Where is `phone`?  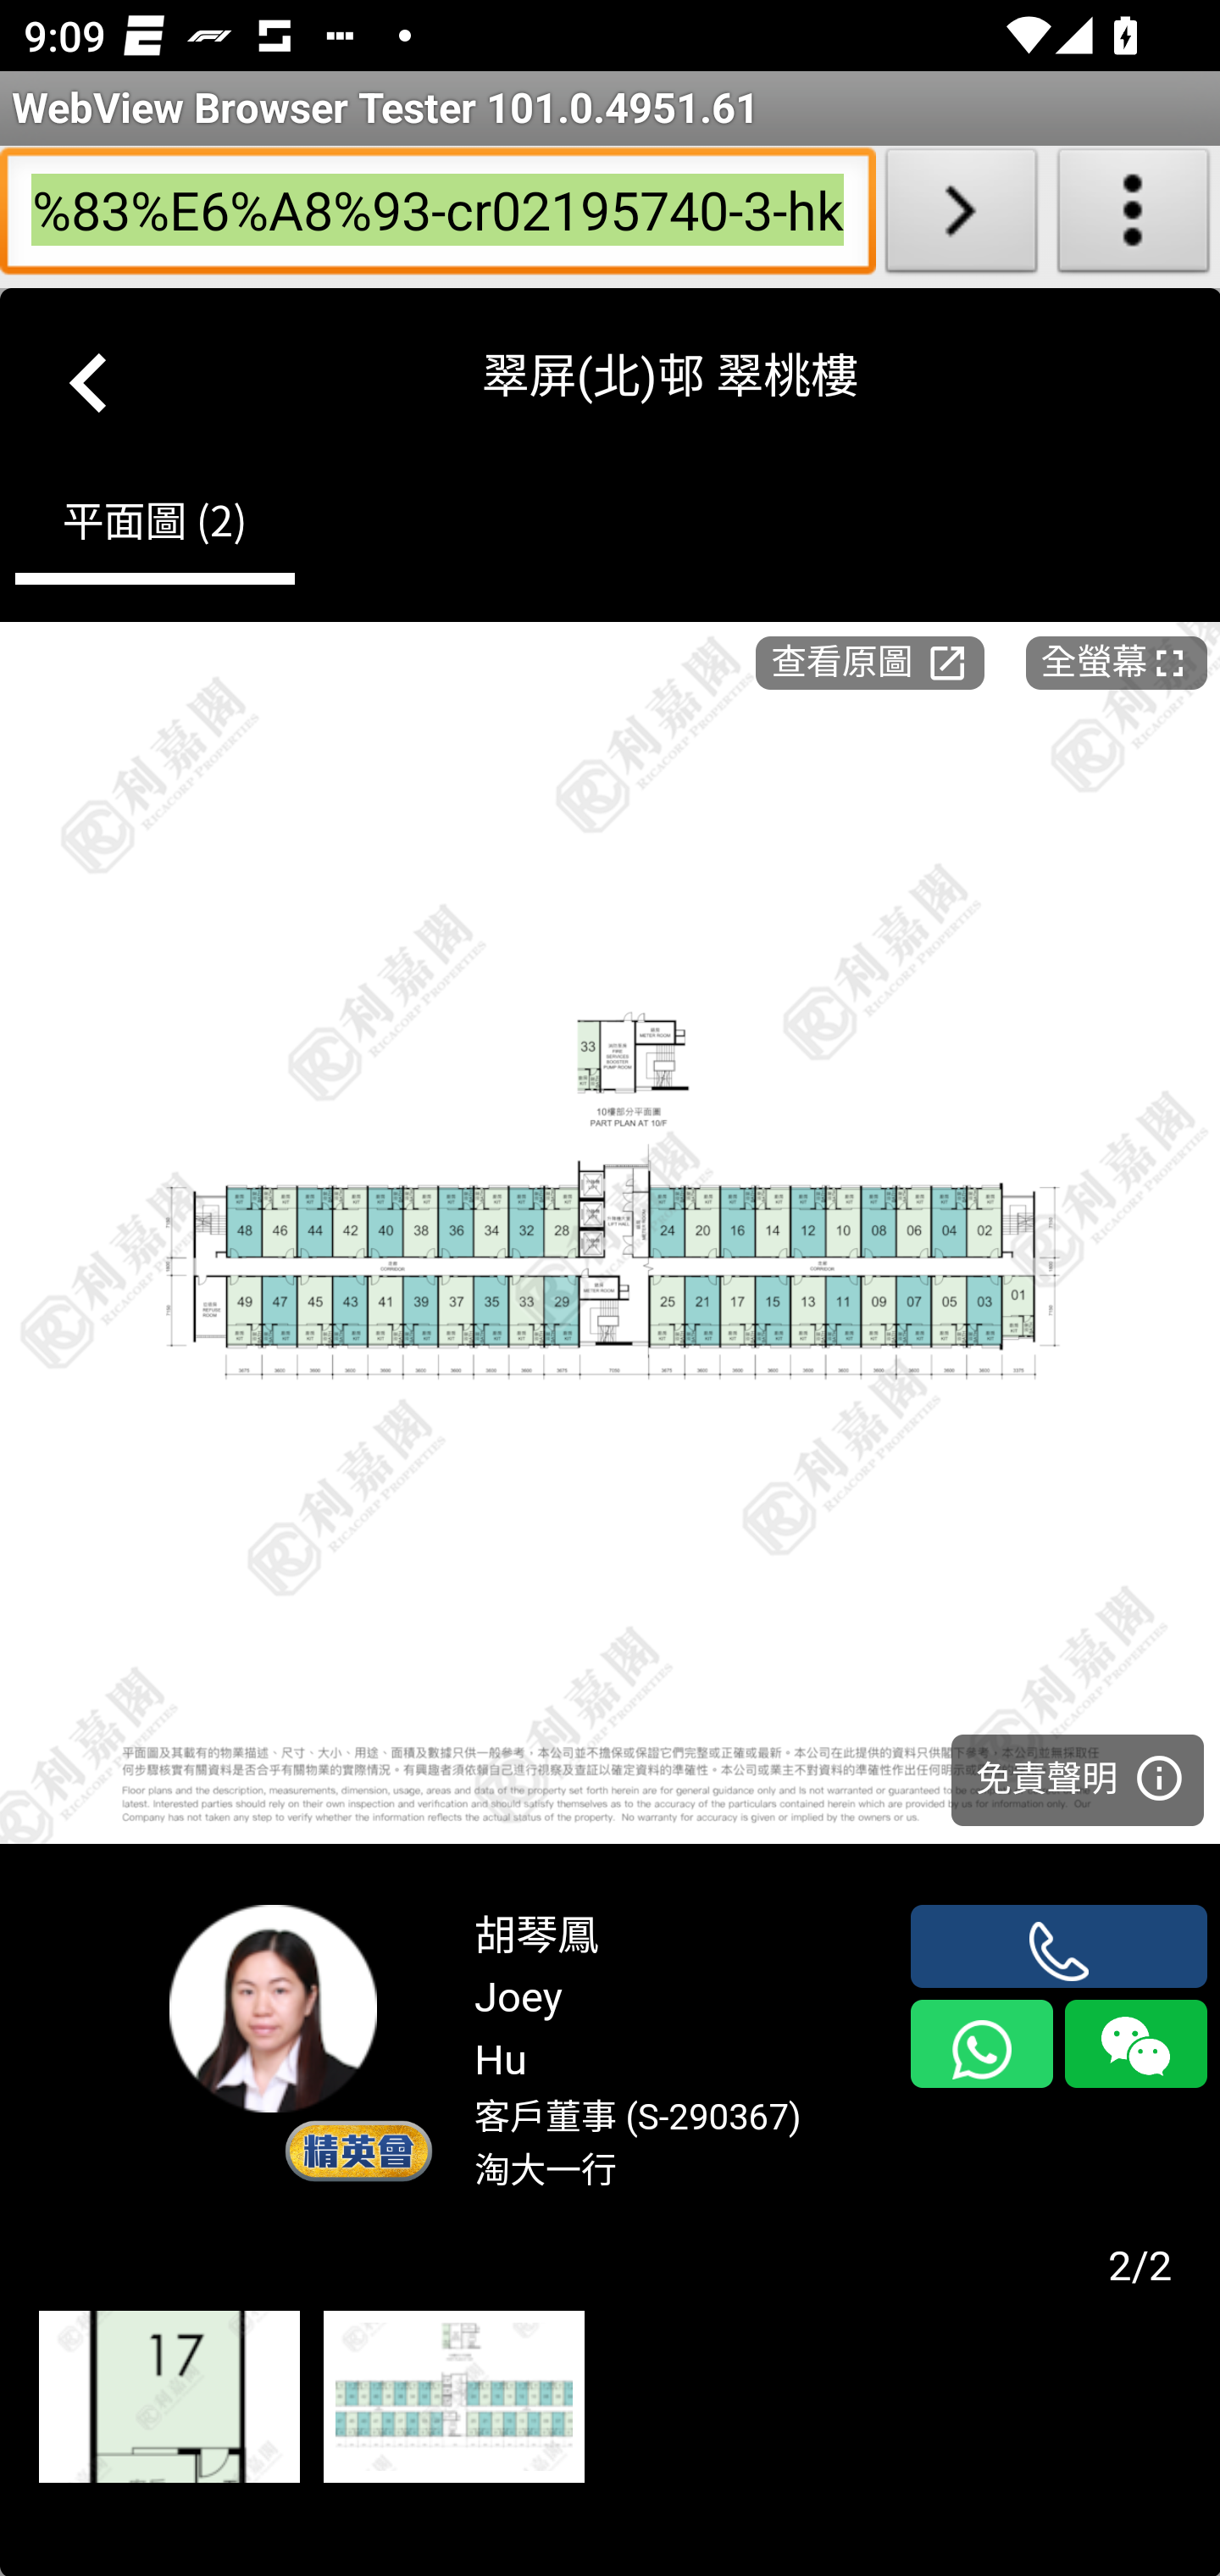
phone is located at coordinates (1059, 1946).